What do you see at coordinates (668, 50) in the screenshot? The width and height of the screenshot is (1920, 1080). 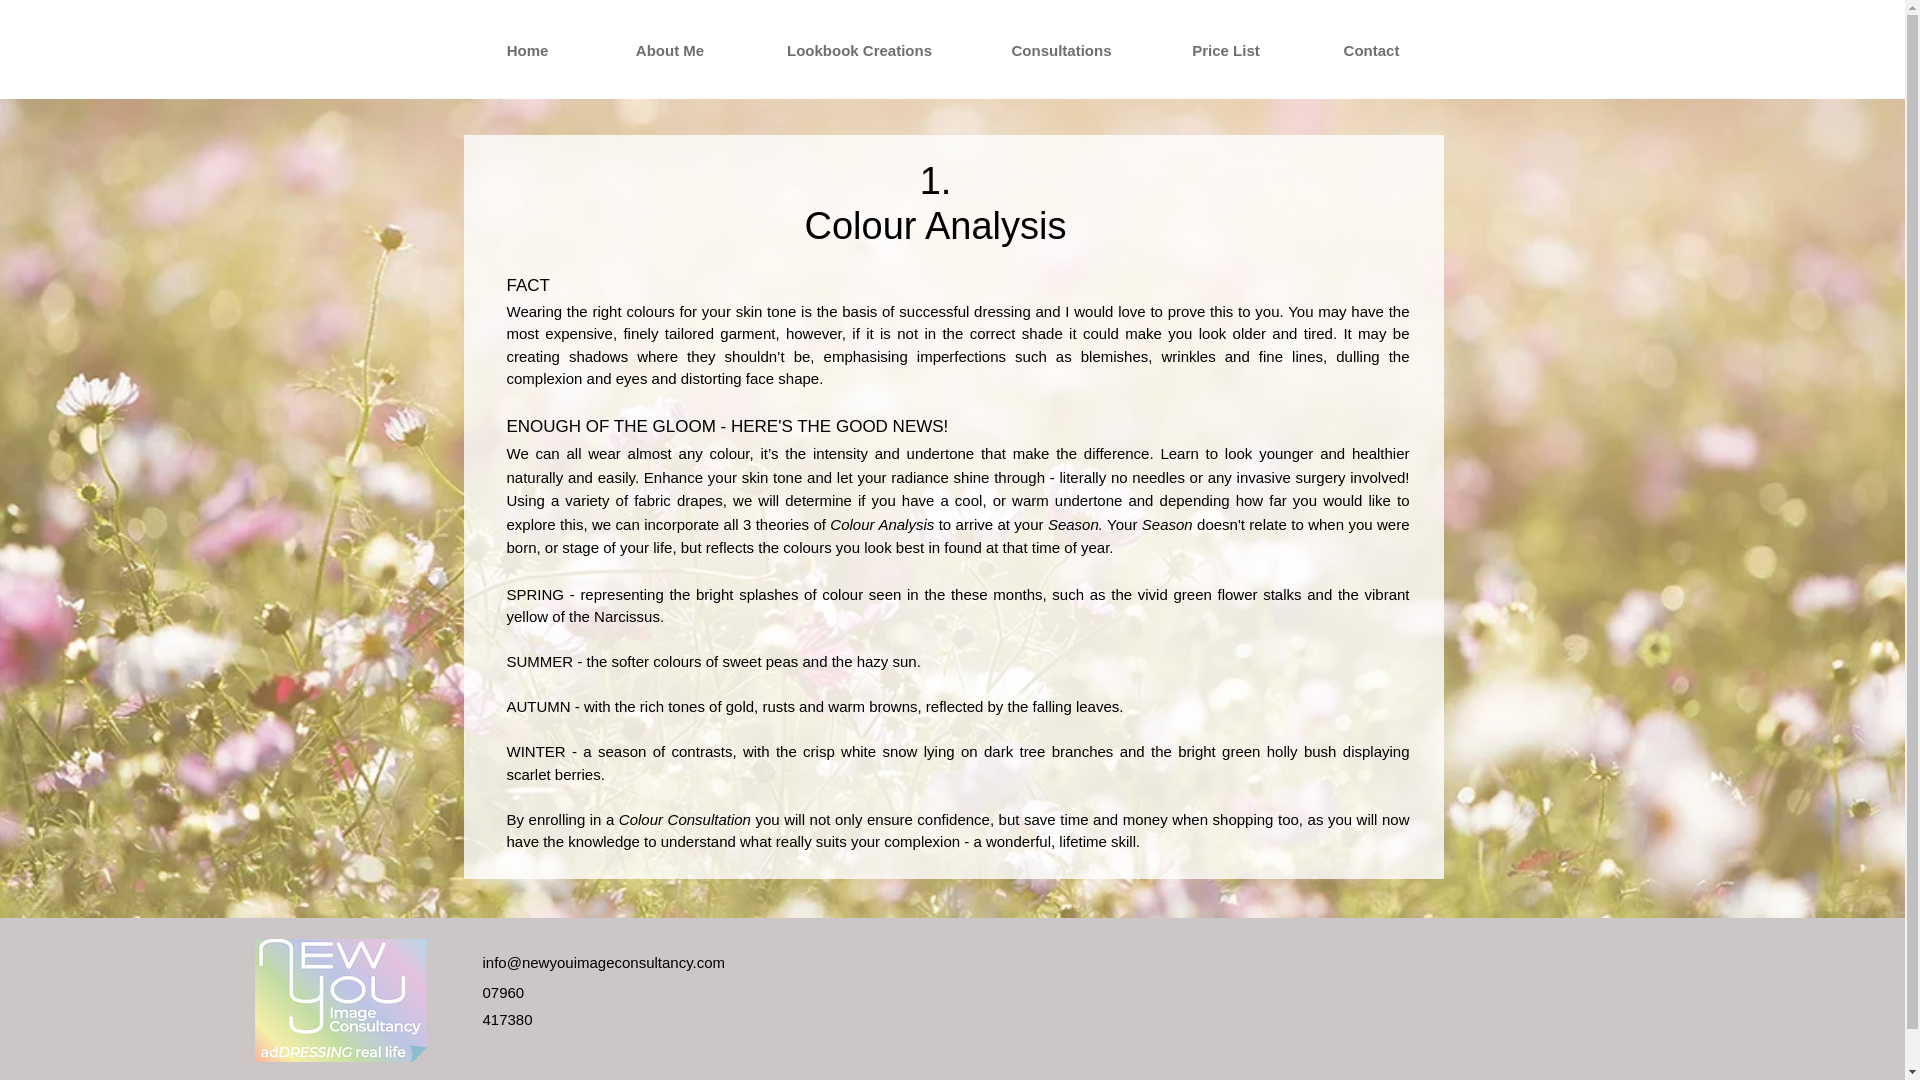 I see `About Me` at bounding box center [668, 50].